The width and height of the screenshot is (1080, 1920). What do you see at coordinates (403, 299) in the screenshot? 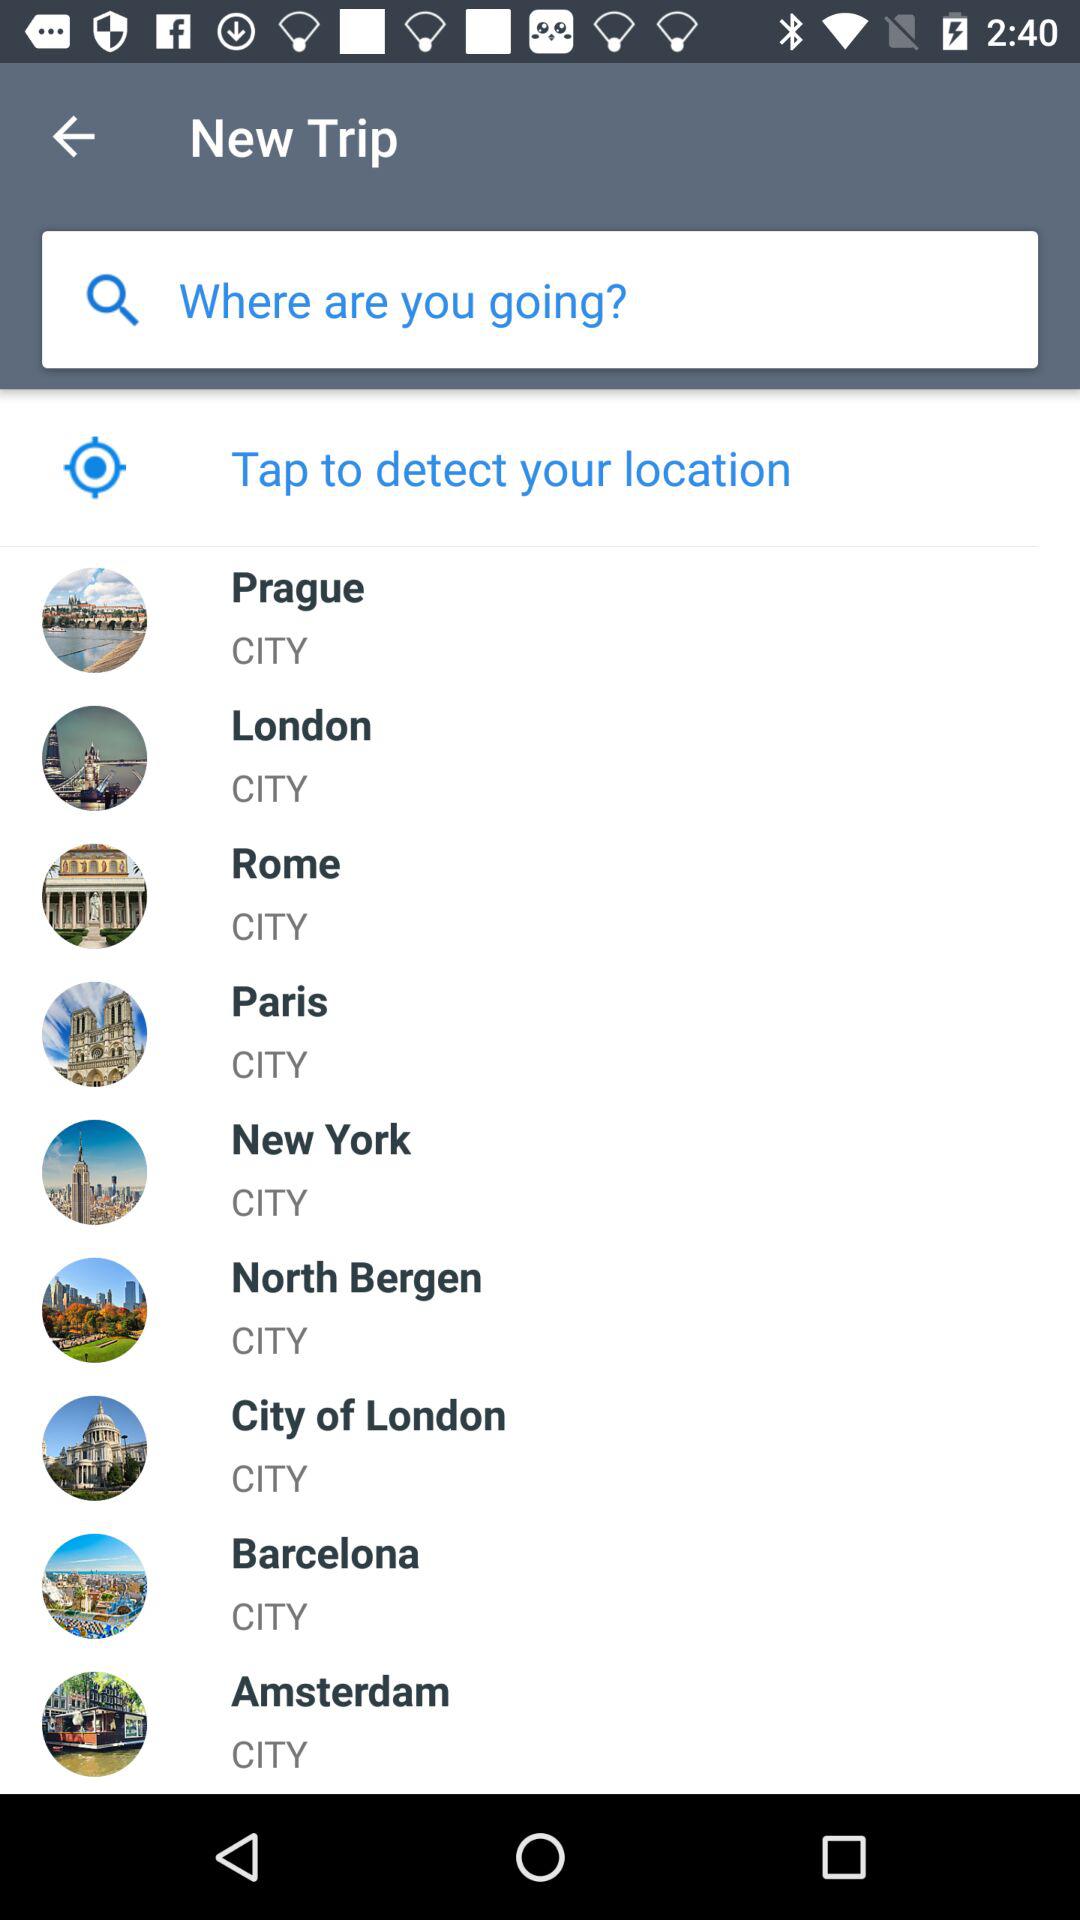
I see `select the text in the search field` at bounding box center [403, 299].